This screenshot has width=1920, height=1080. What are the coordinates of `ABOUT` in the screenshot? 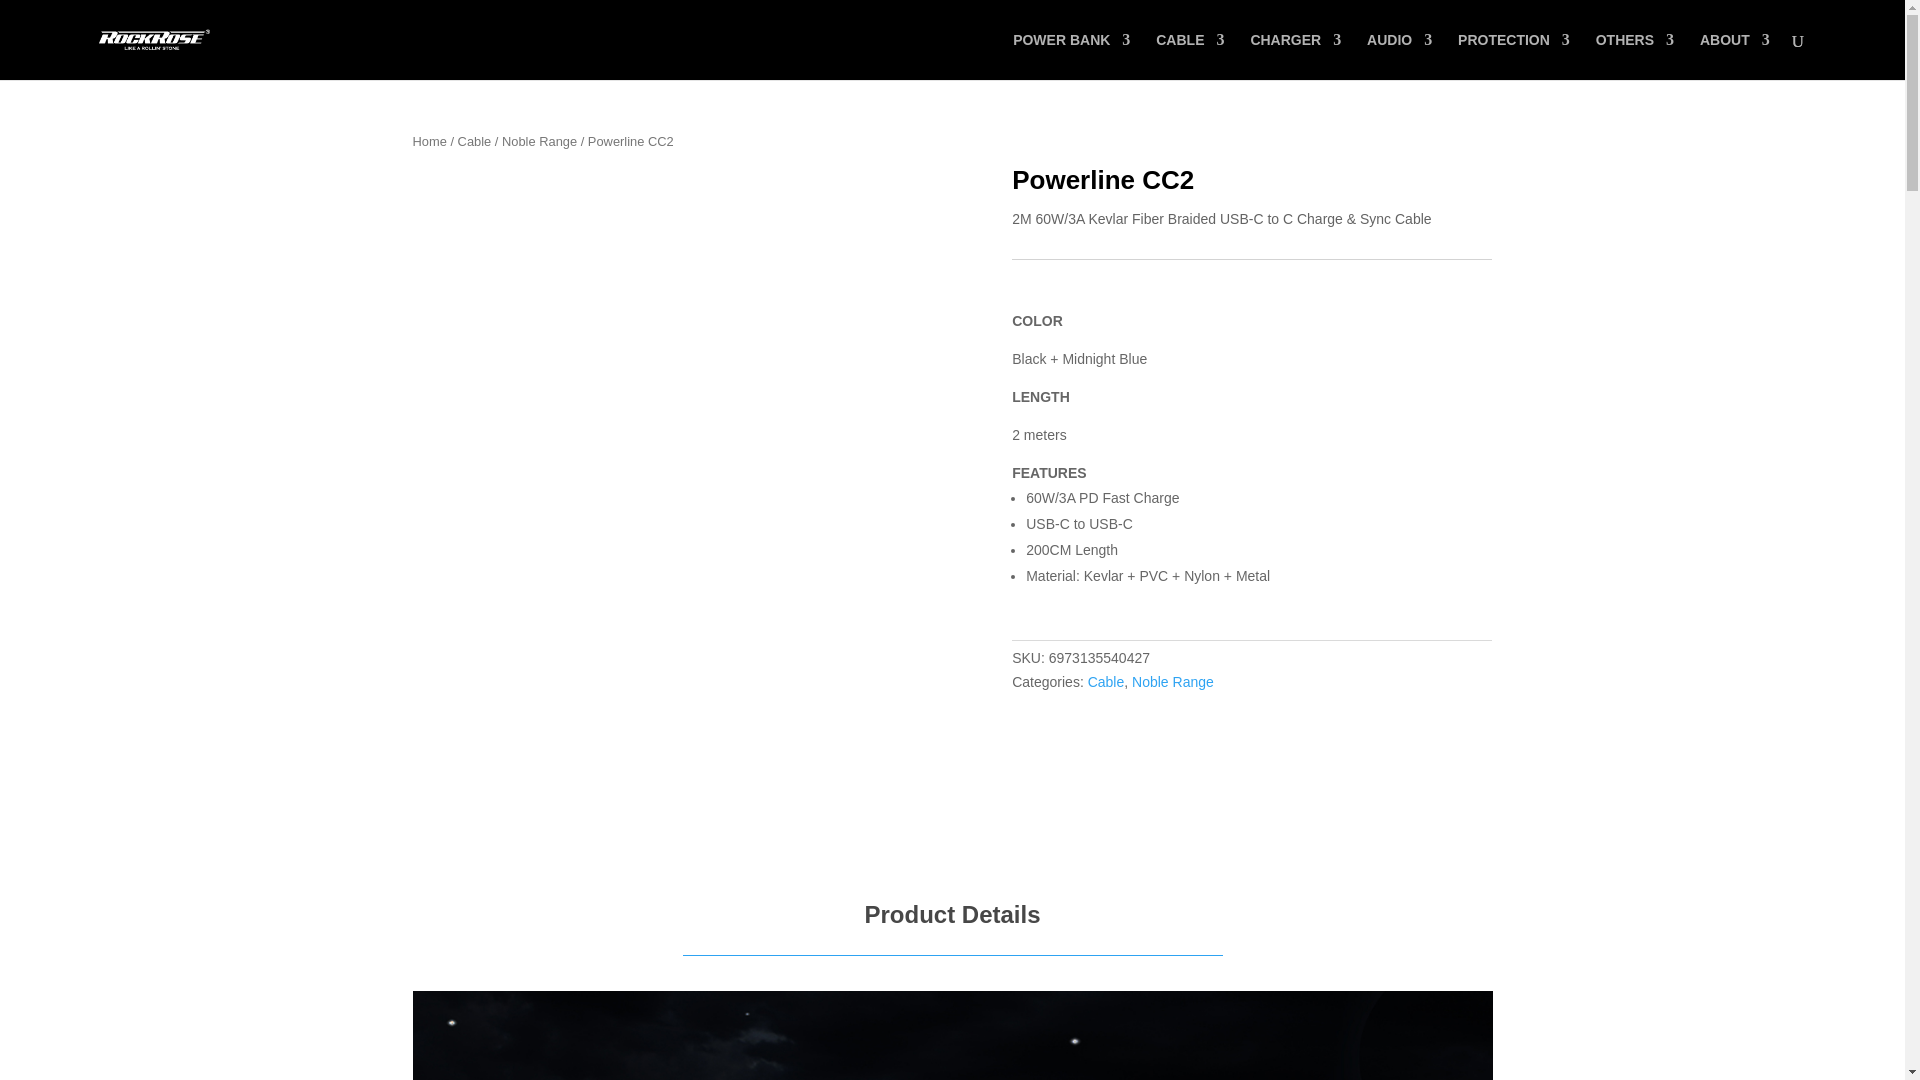 It's located at (1734, 56).